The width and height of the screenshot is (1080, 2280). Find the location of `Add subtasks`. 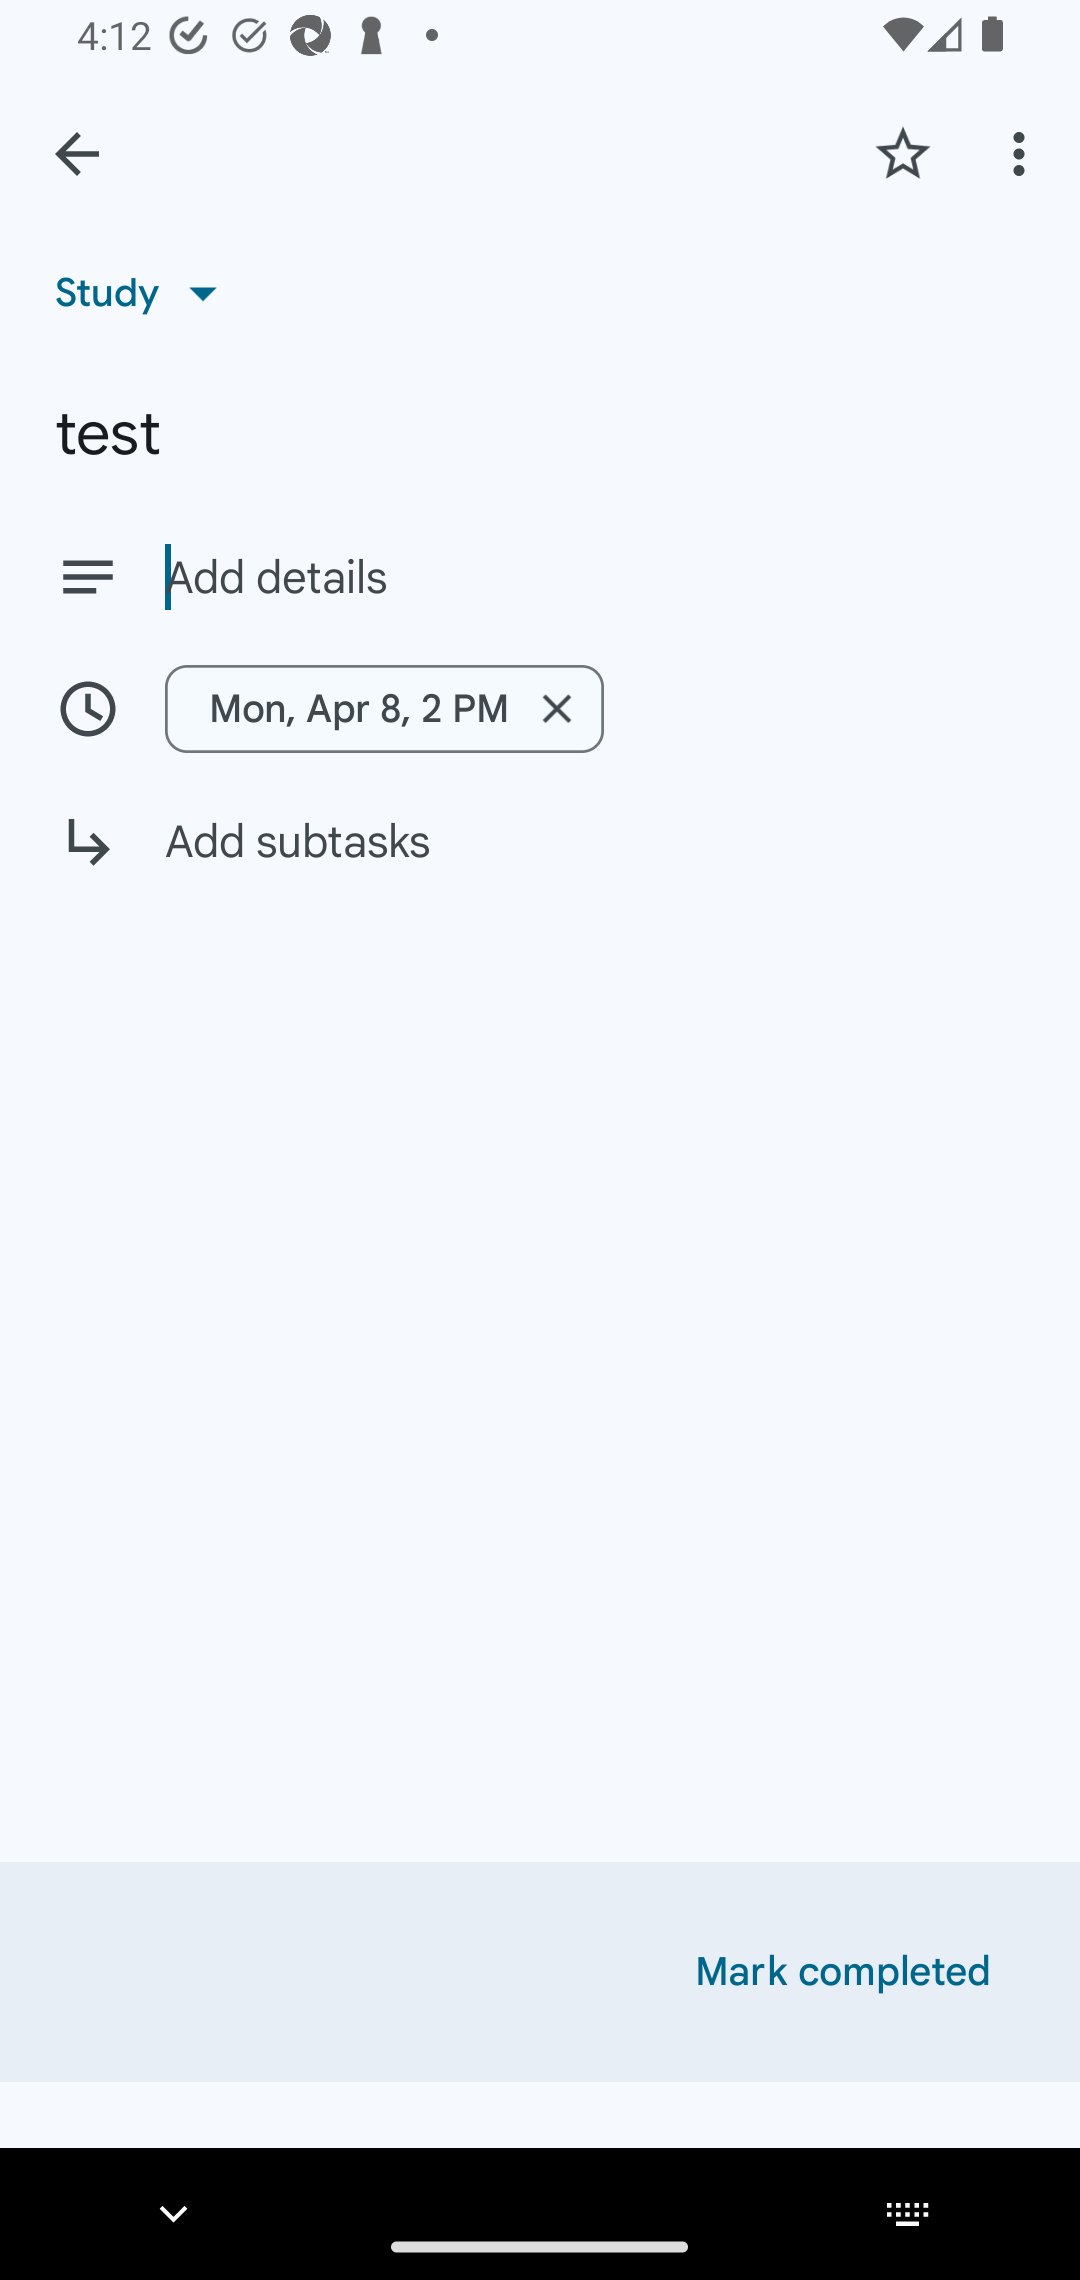

Add subtasks is located at coordinates (540, 862).